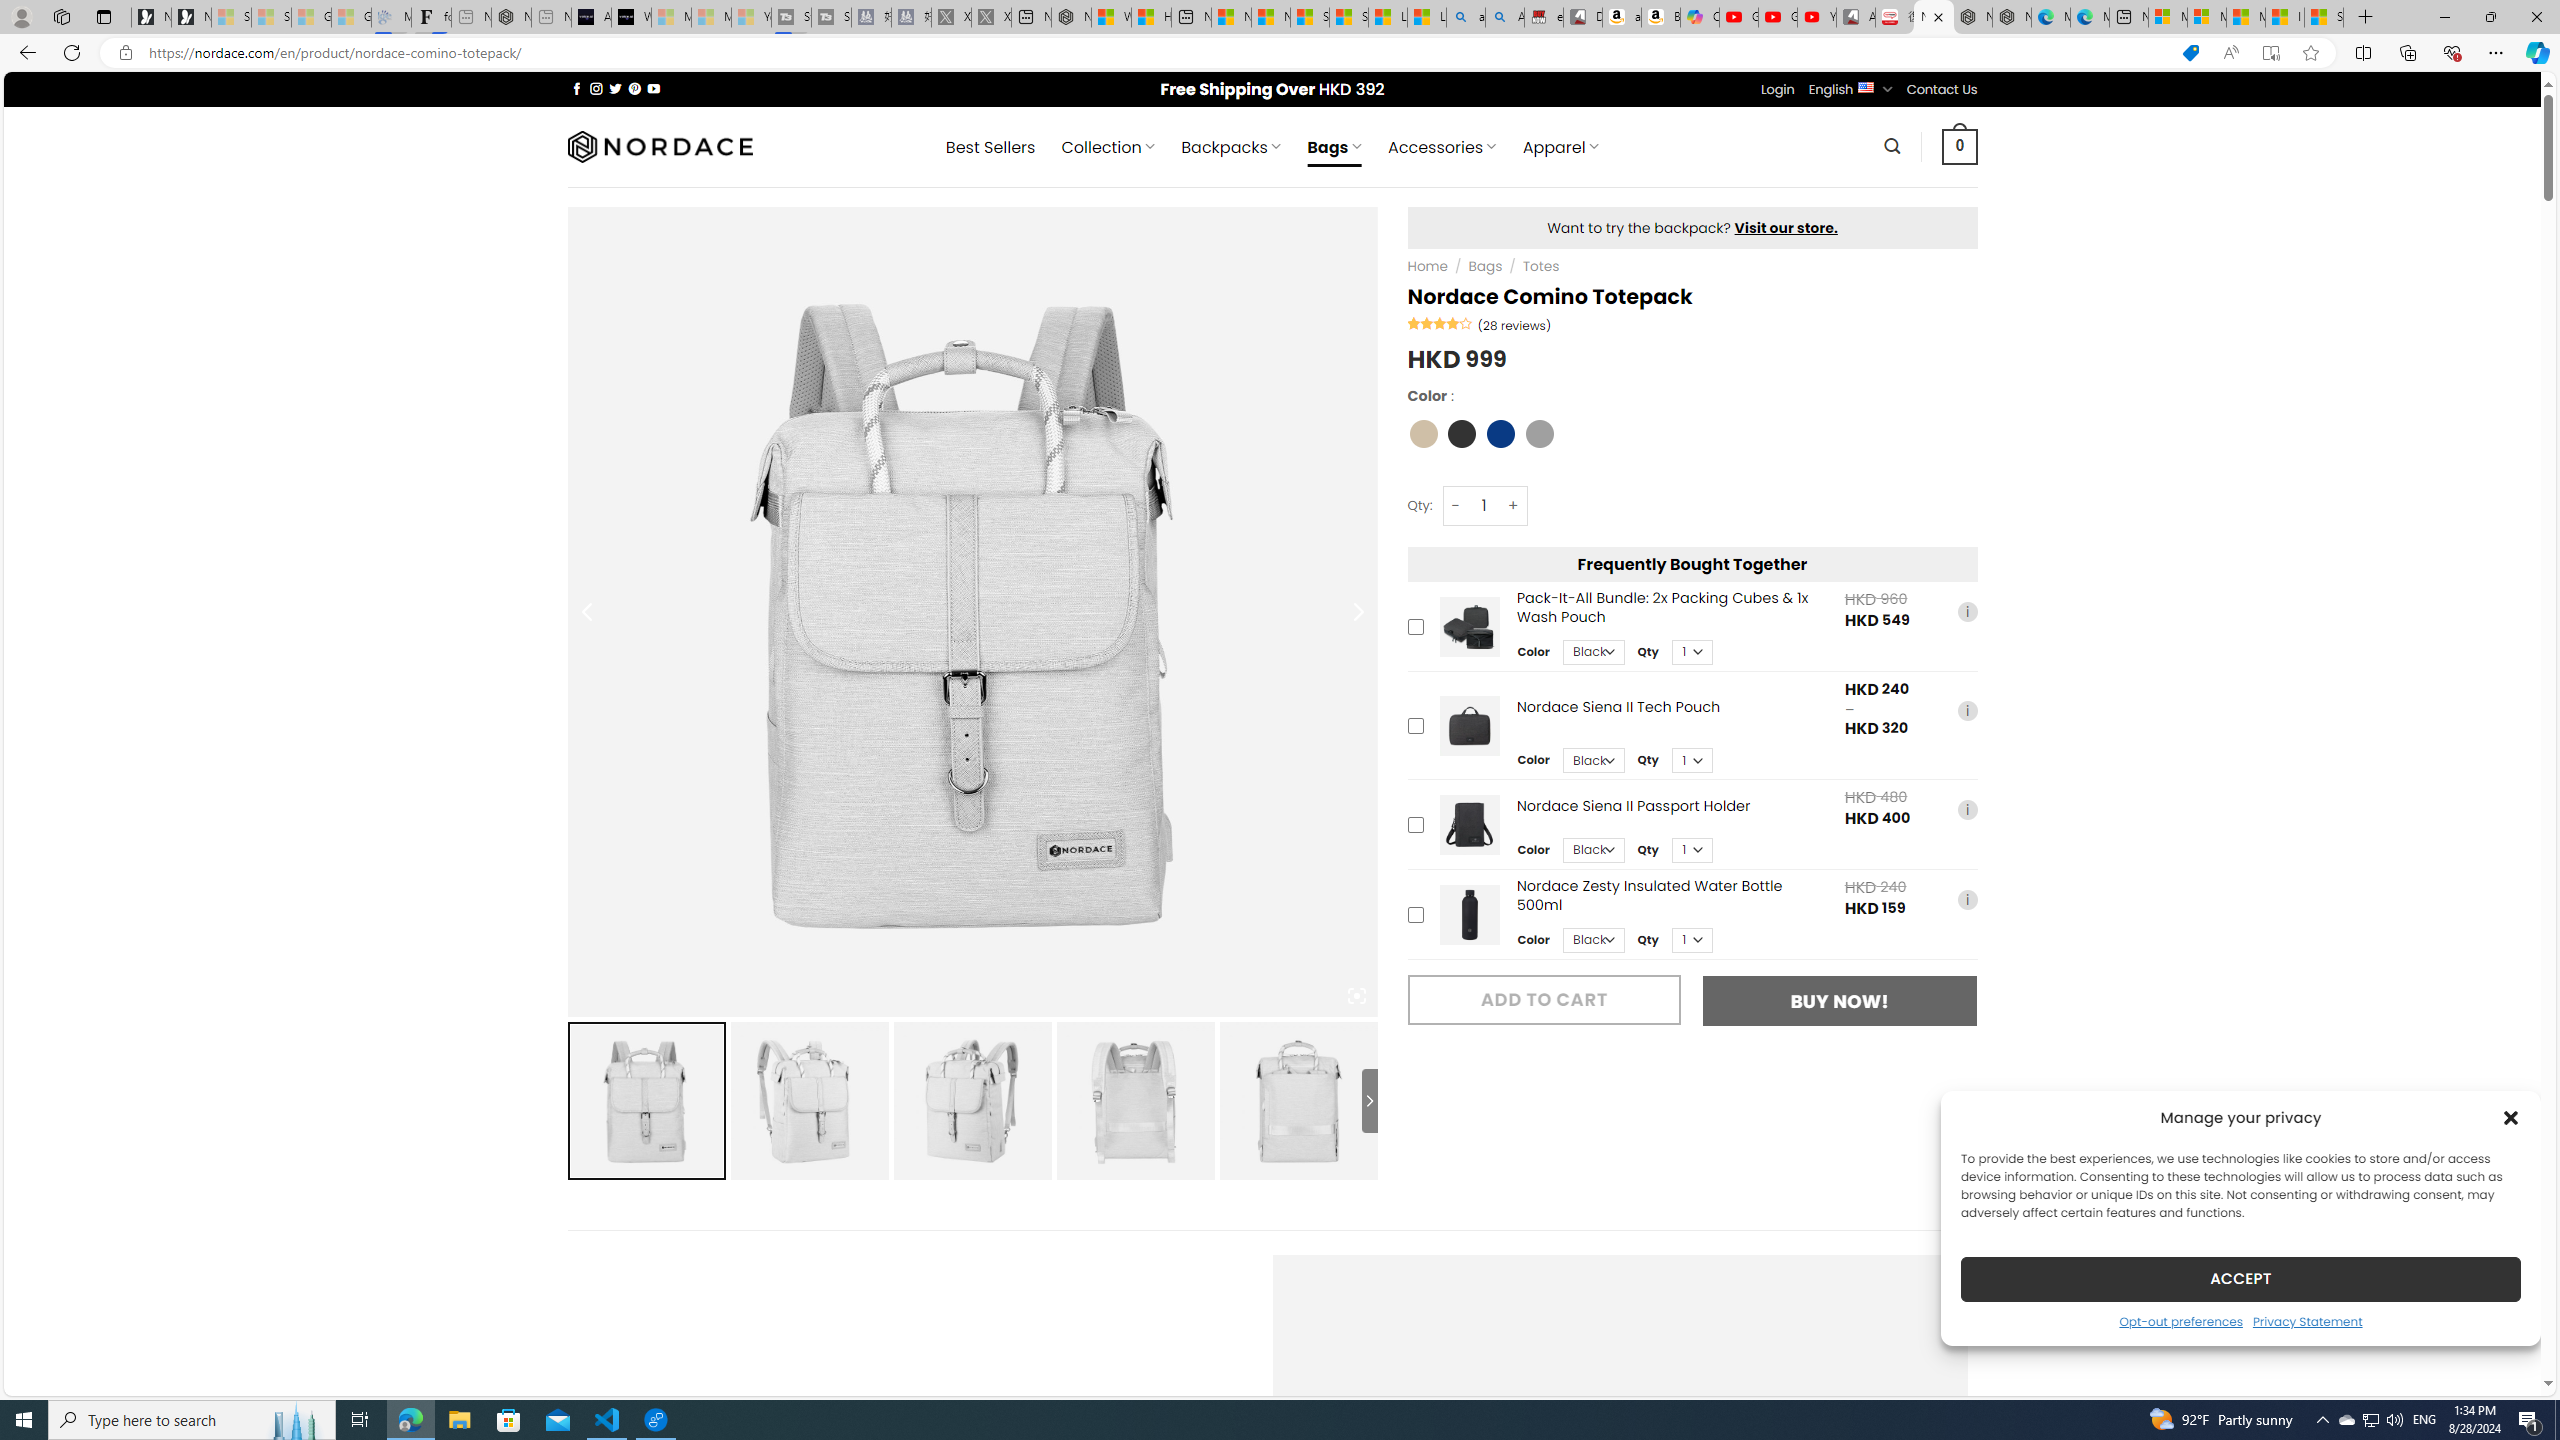  I want to click on -, so click(1455, 505).